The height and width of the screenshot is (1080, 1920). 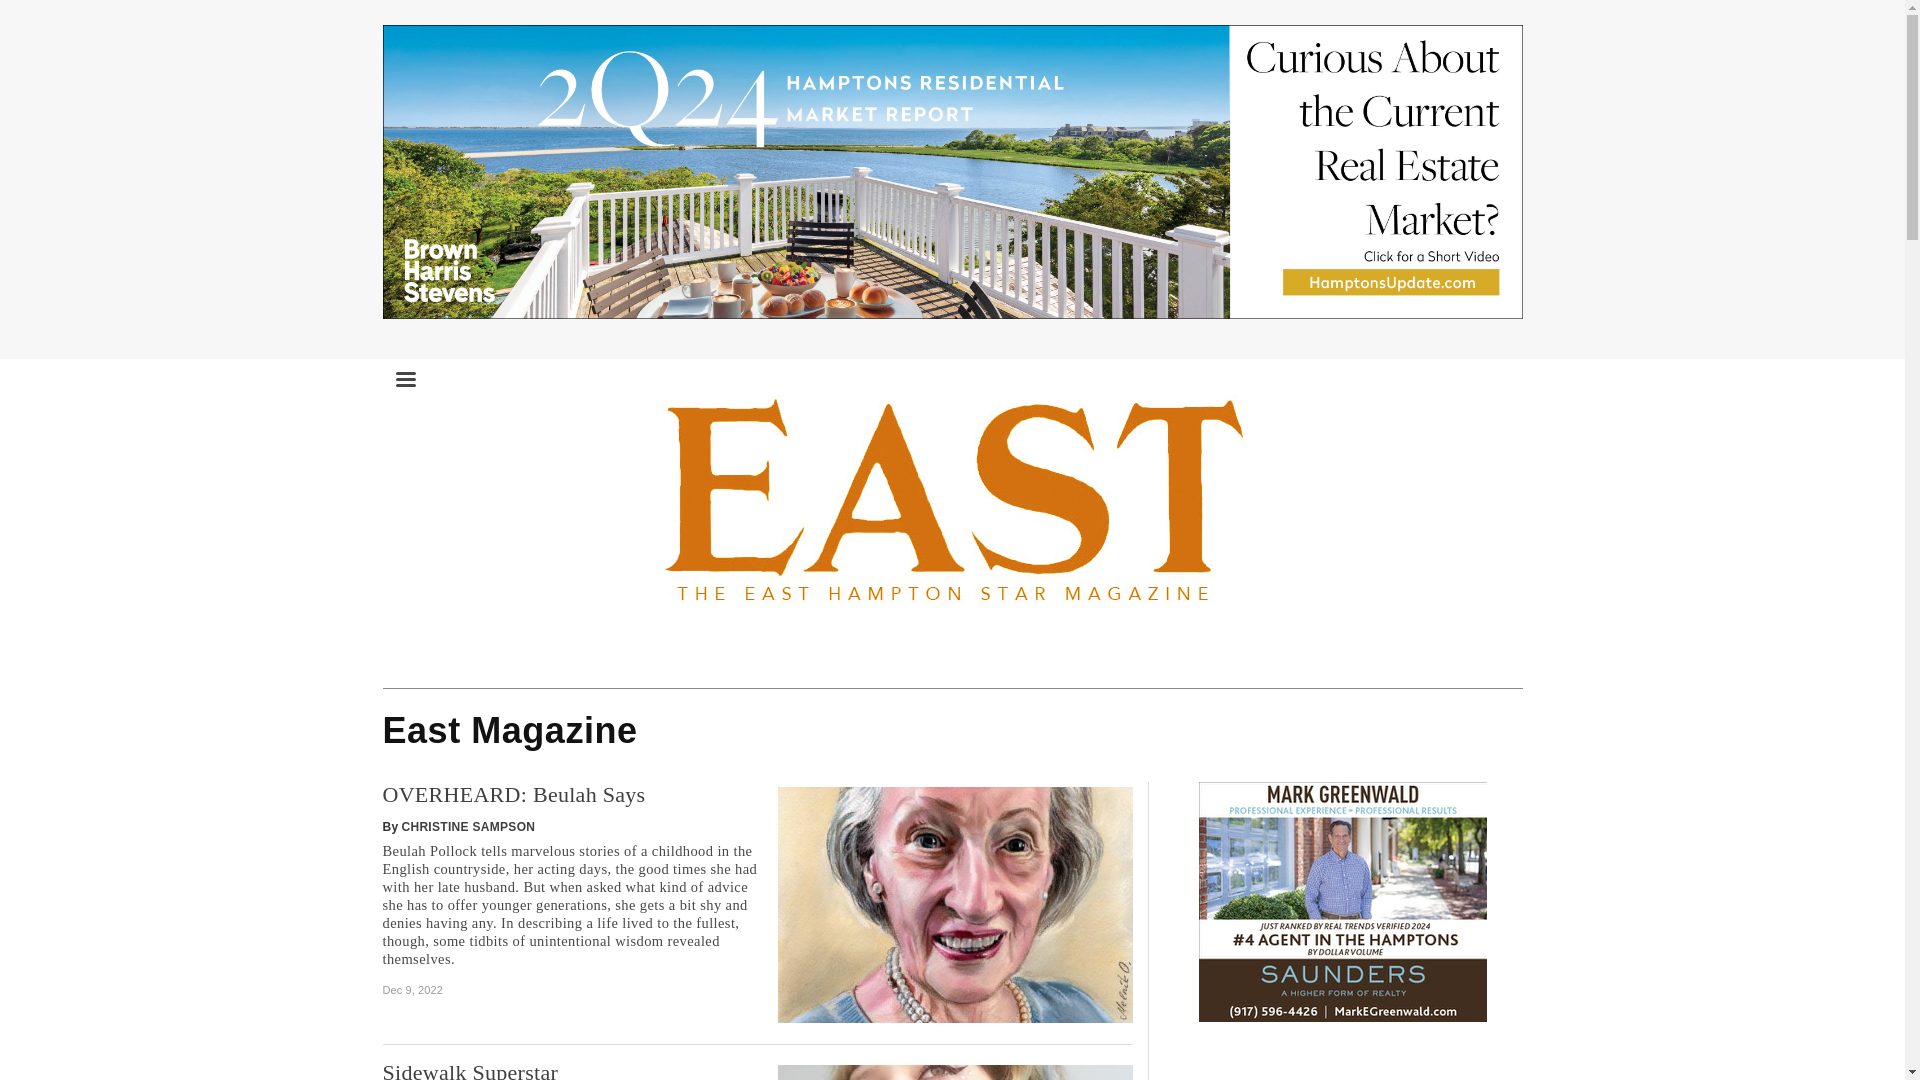 I want to click on Menu, so click(x=404, y=371).